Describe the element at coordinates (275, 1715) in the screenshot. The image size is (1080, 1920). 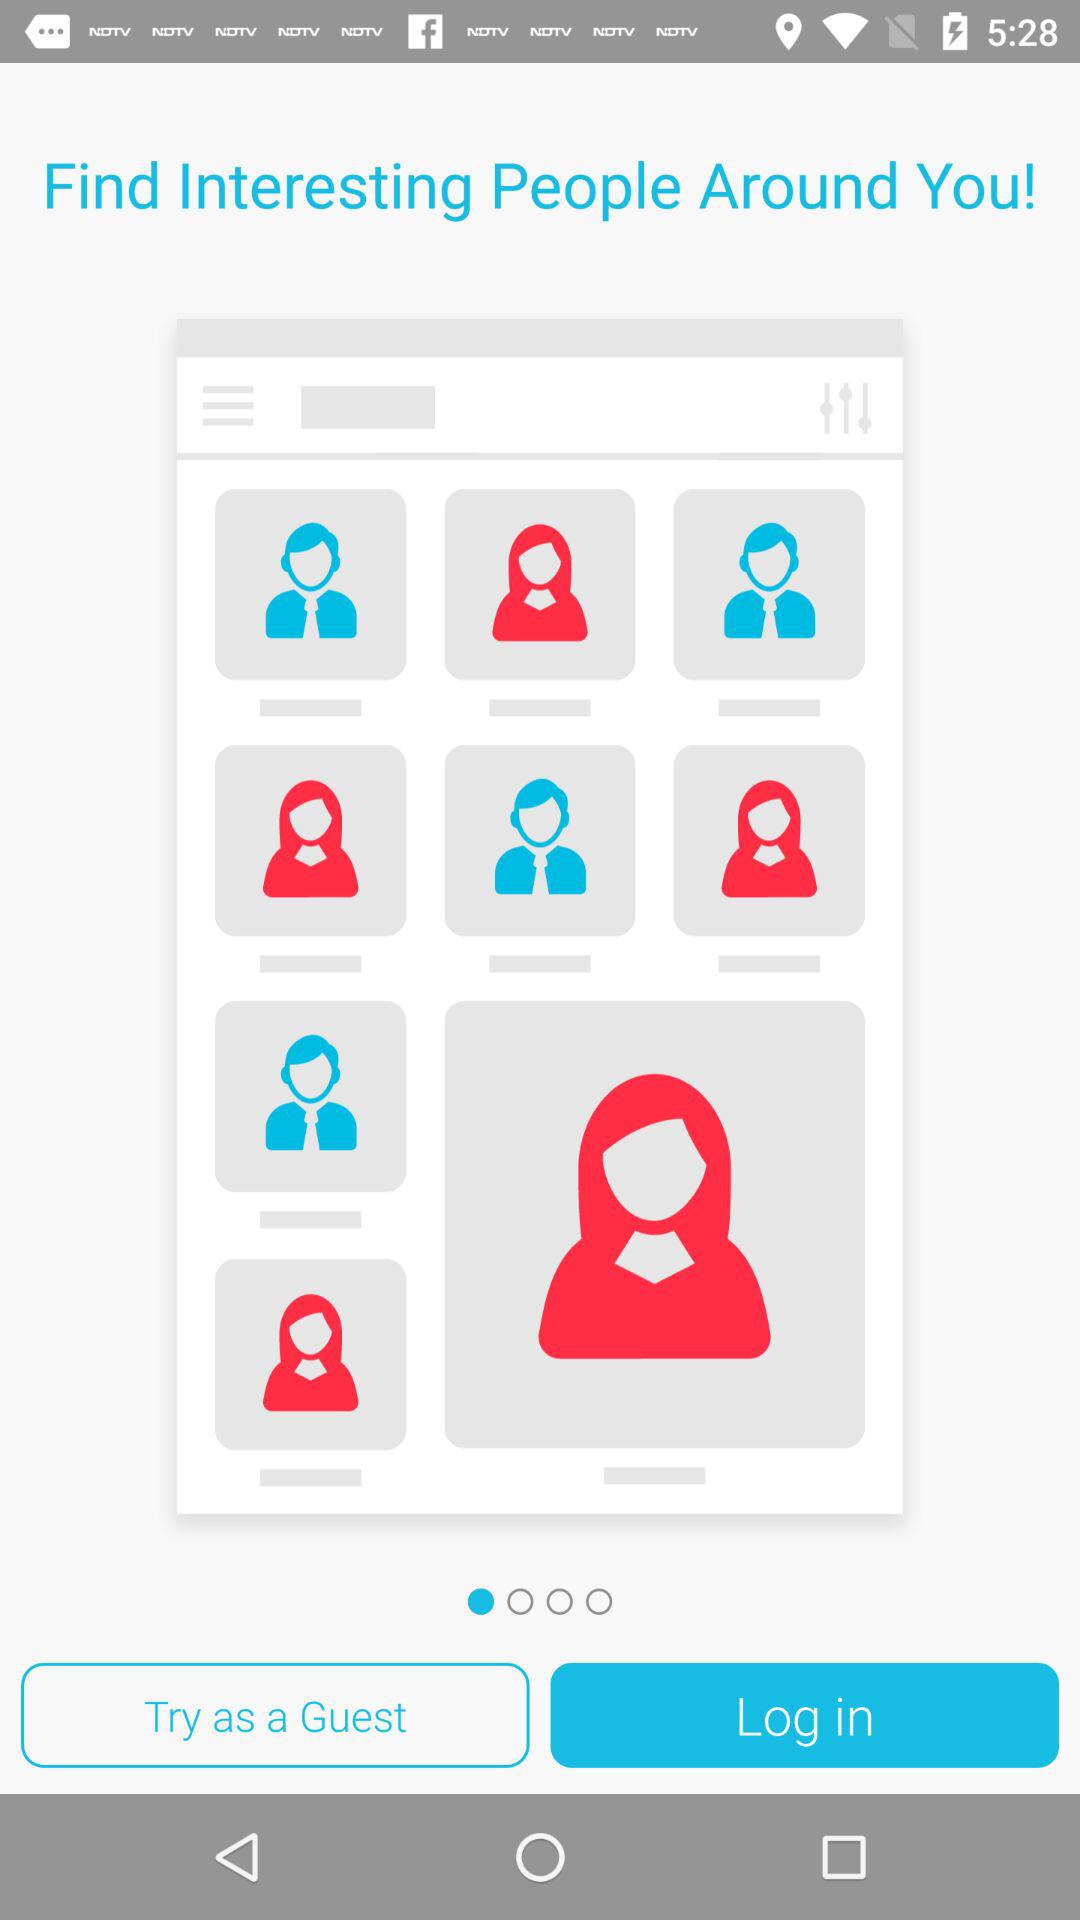
I see `launch the icon to the left of the log in item` at that location.